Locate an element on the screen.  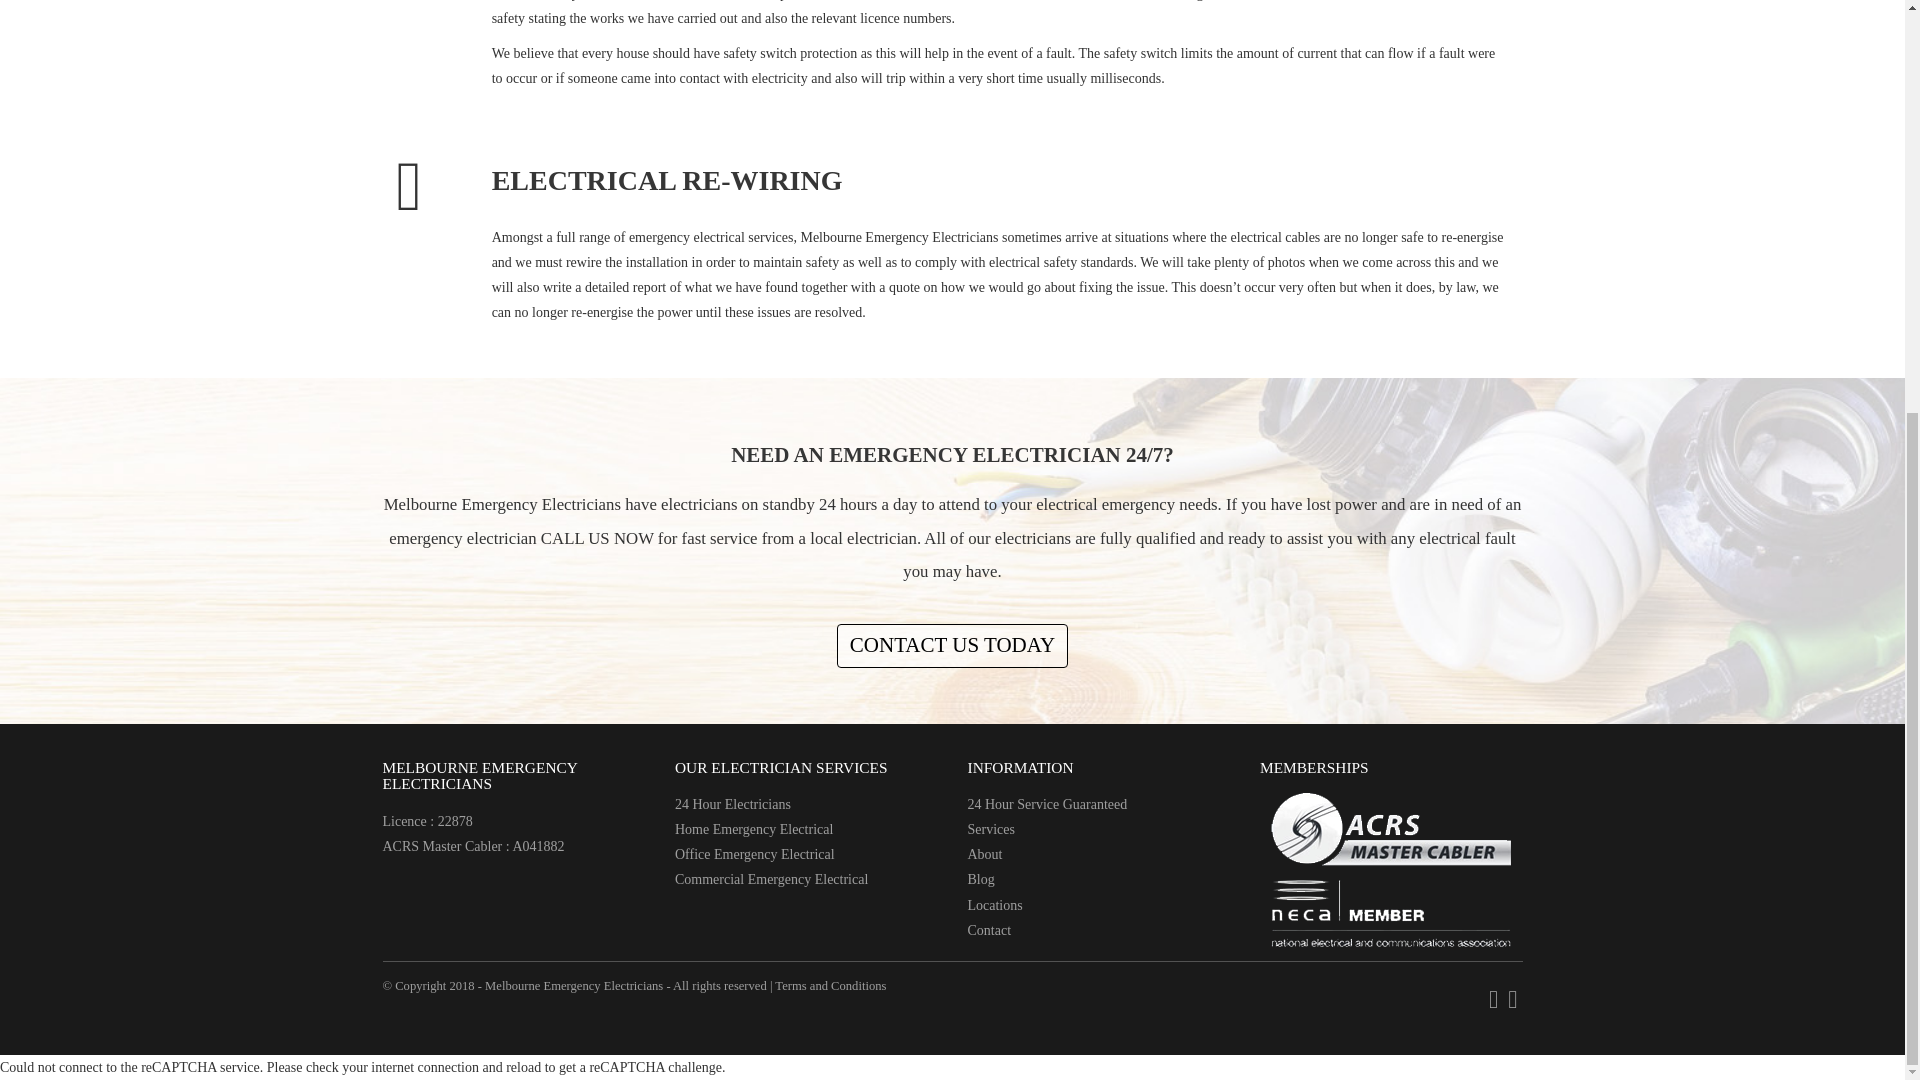
Home Emergency Electrical is located at coordinates (754, 829).